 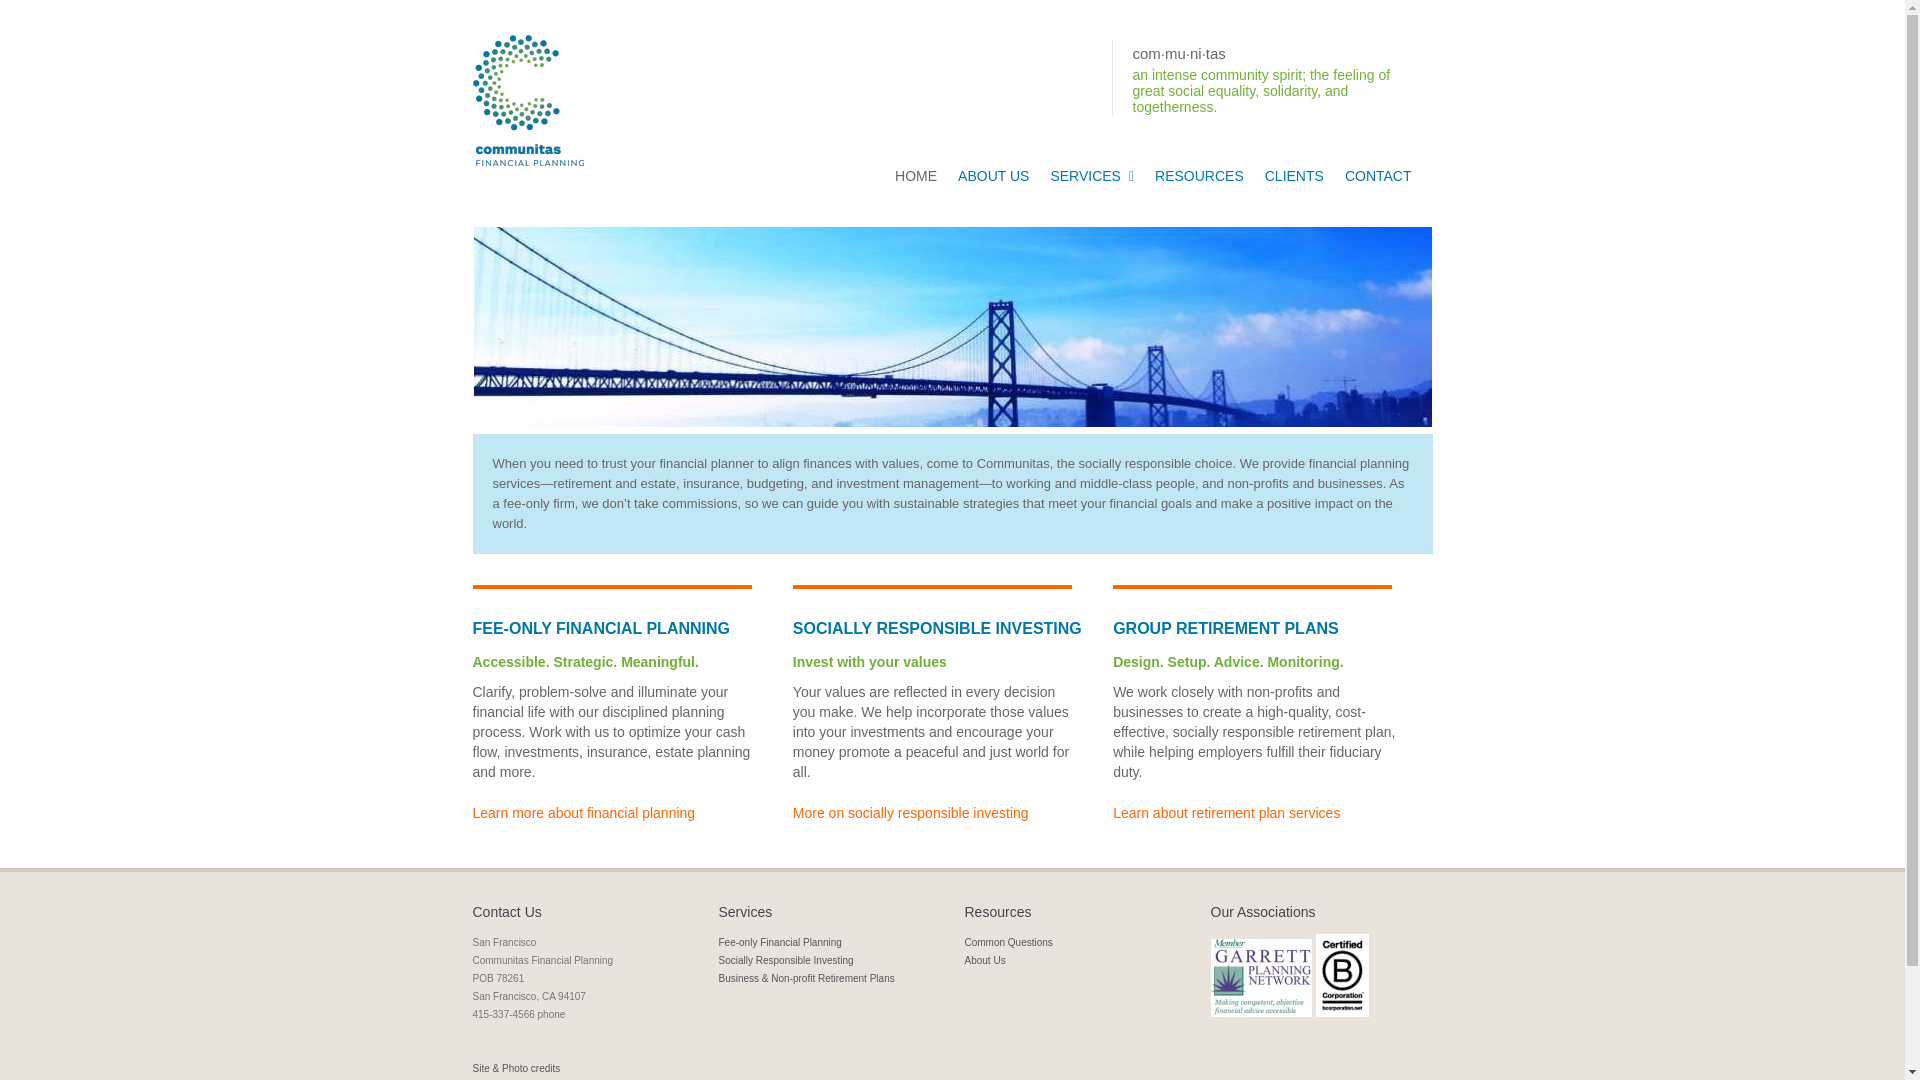 What do you see at coordinates (1198, 176) in the screenshot?
I see `RESOURCES` at bounding box center [1198, 176].